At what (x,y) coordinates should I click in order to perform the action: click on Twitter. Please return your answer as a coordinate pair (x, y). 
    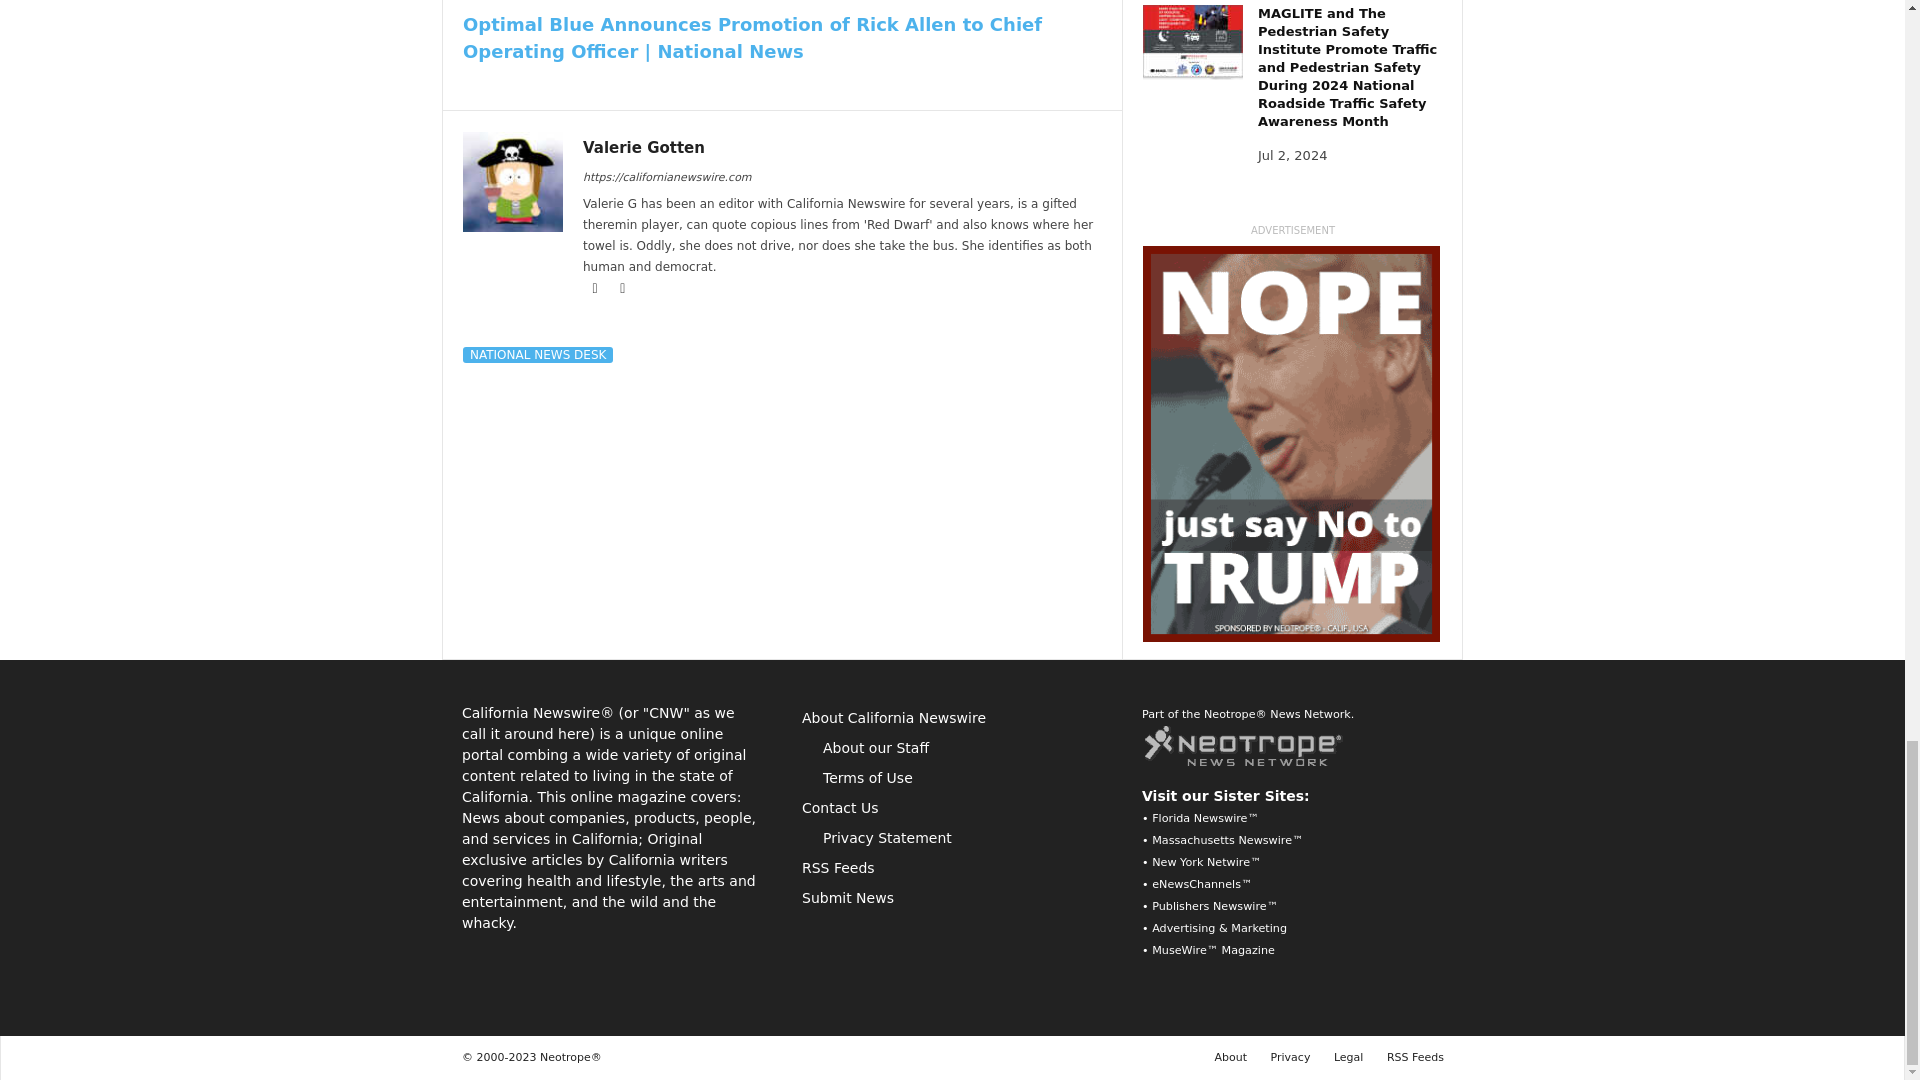
    Looking at the image, I should click on (622, 288).